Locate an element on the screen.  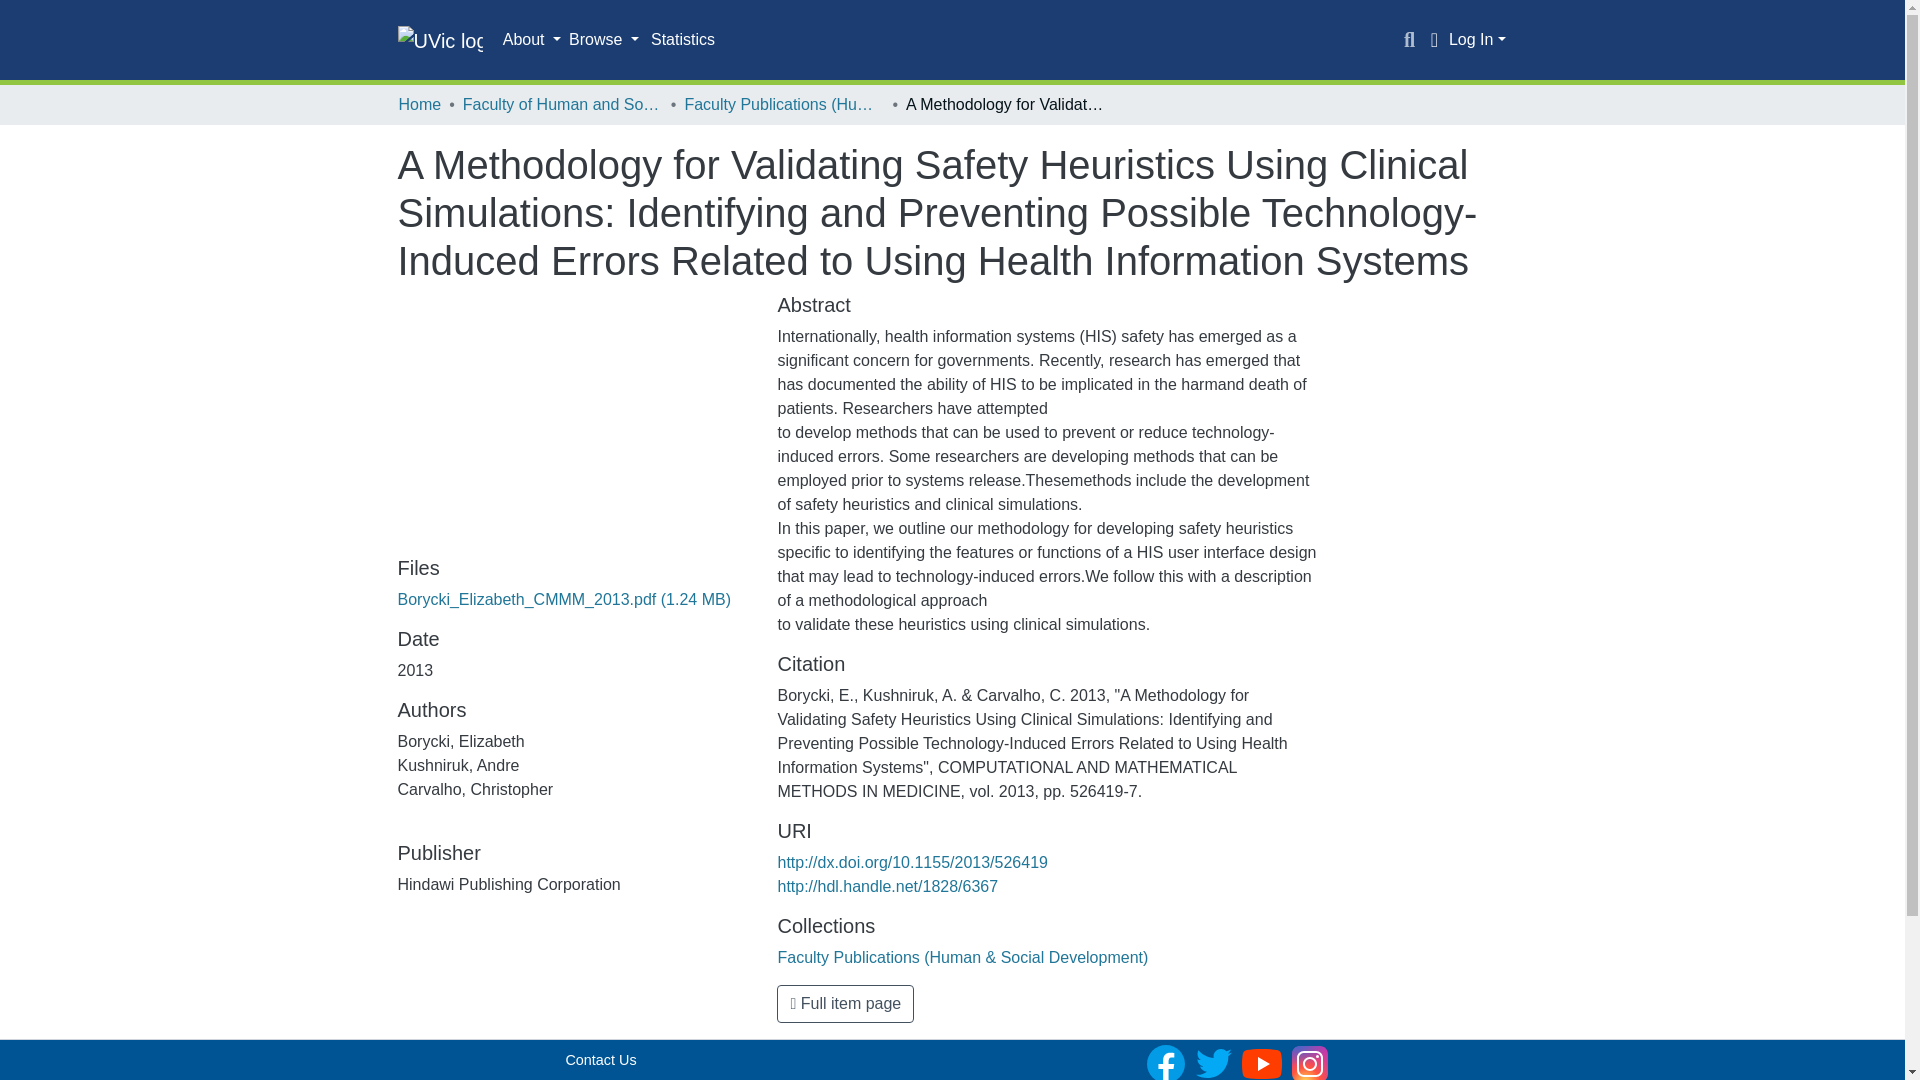
Statistics is located at coordinates (683, 40).